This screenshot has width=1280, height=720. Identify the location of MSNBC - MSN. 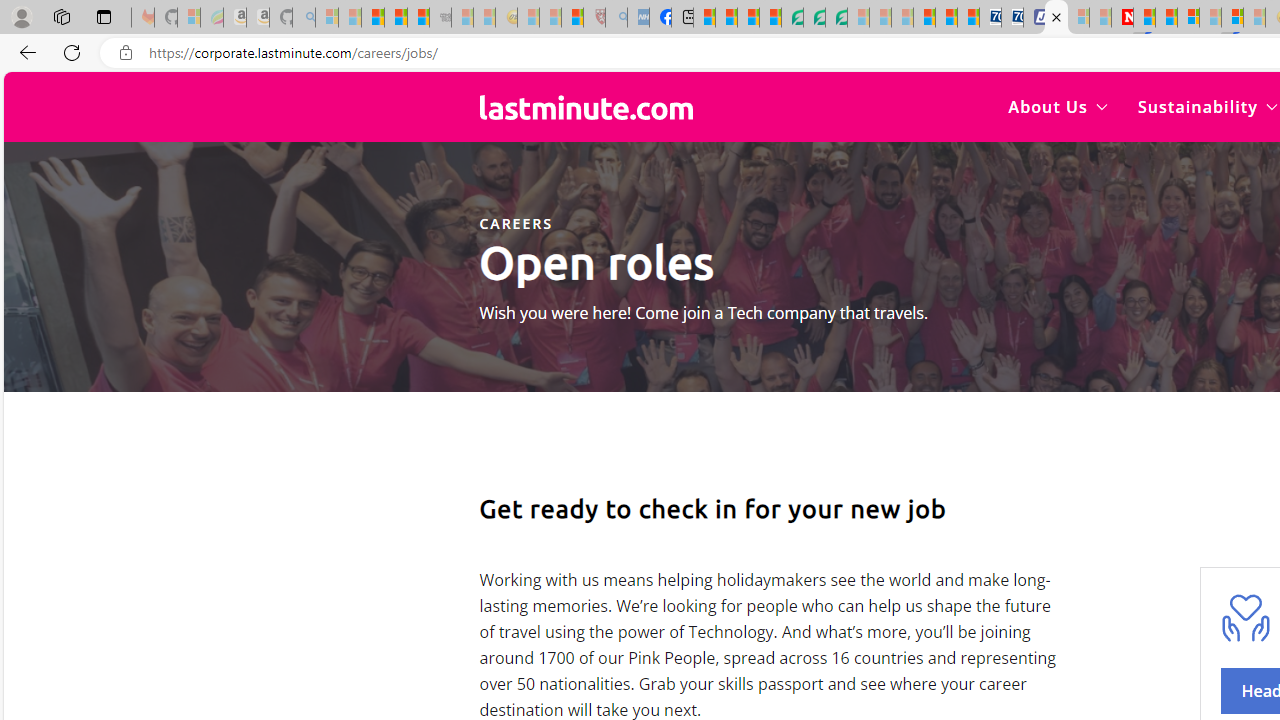
(704, 18).